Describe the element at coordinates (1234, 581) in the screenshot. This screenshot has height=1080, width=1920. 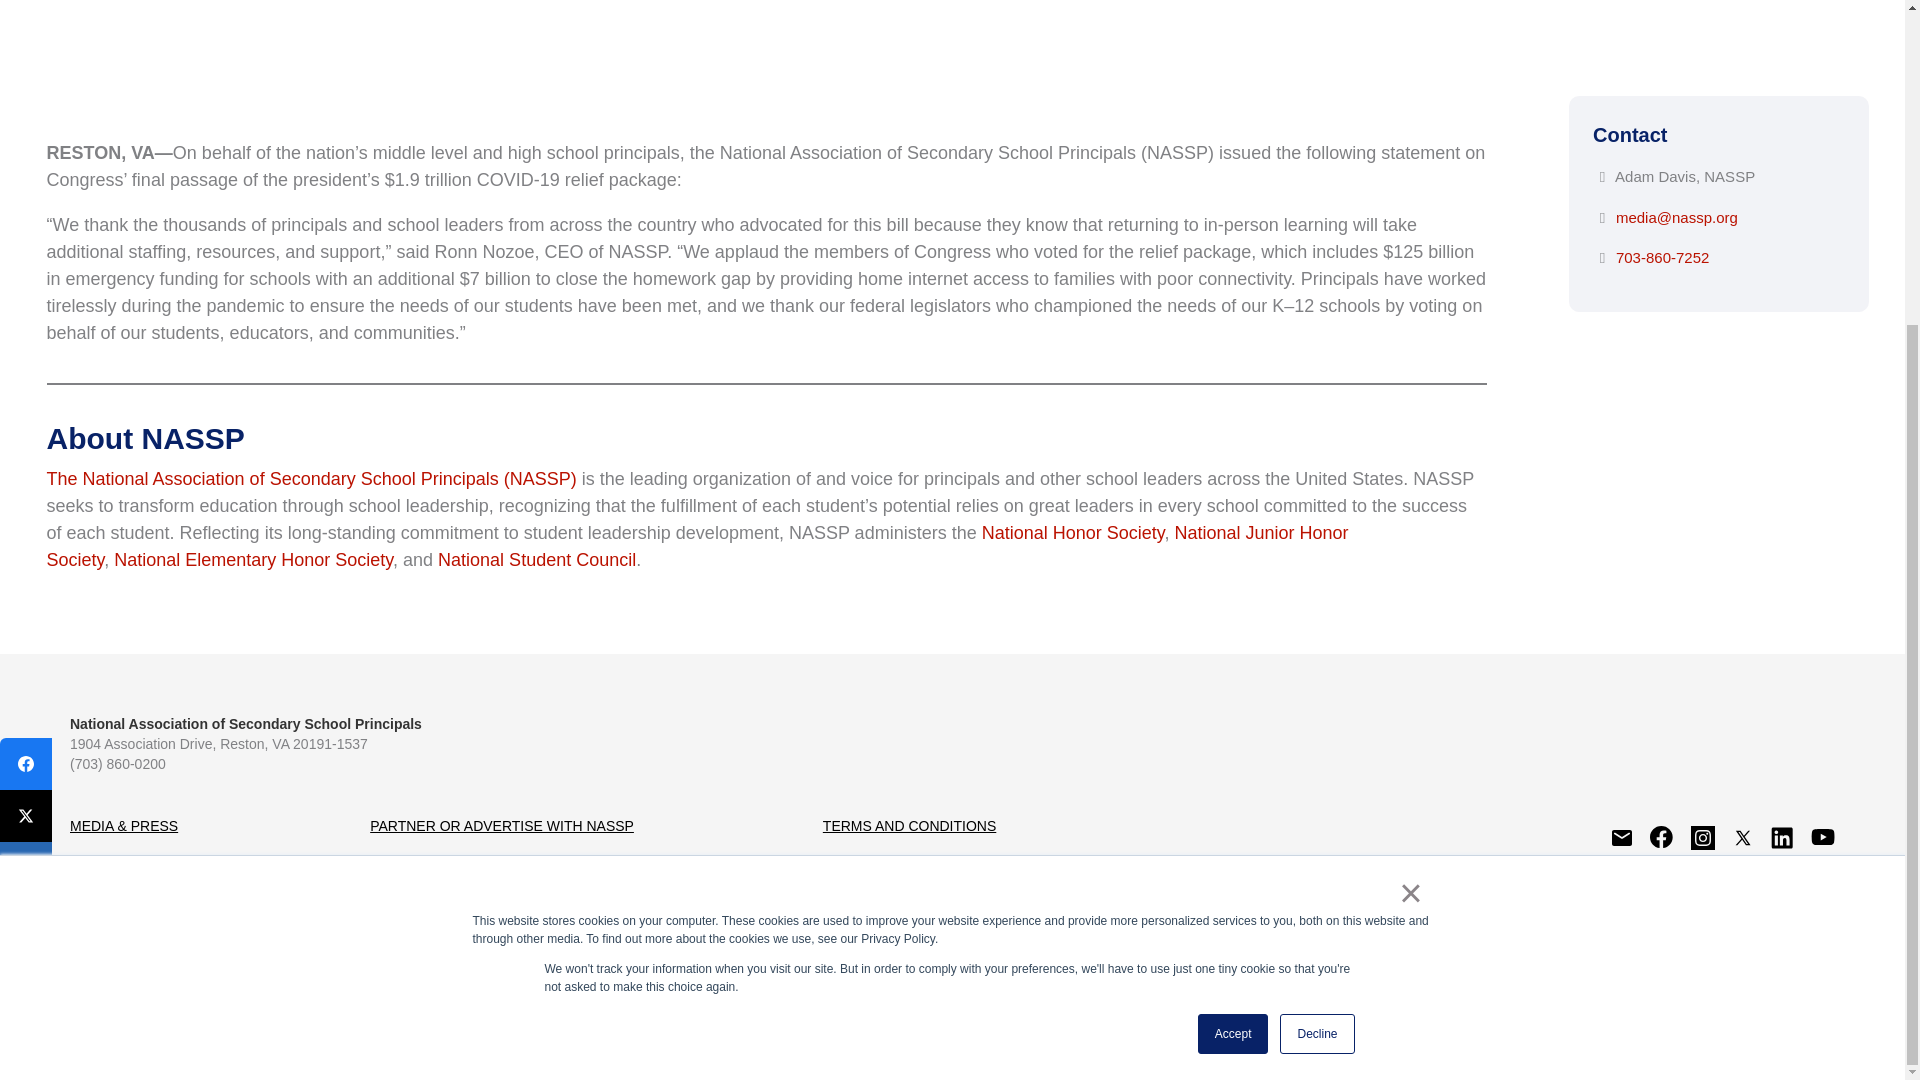
I see `Accept` at that location.